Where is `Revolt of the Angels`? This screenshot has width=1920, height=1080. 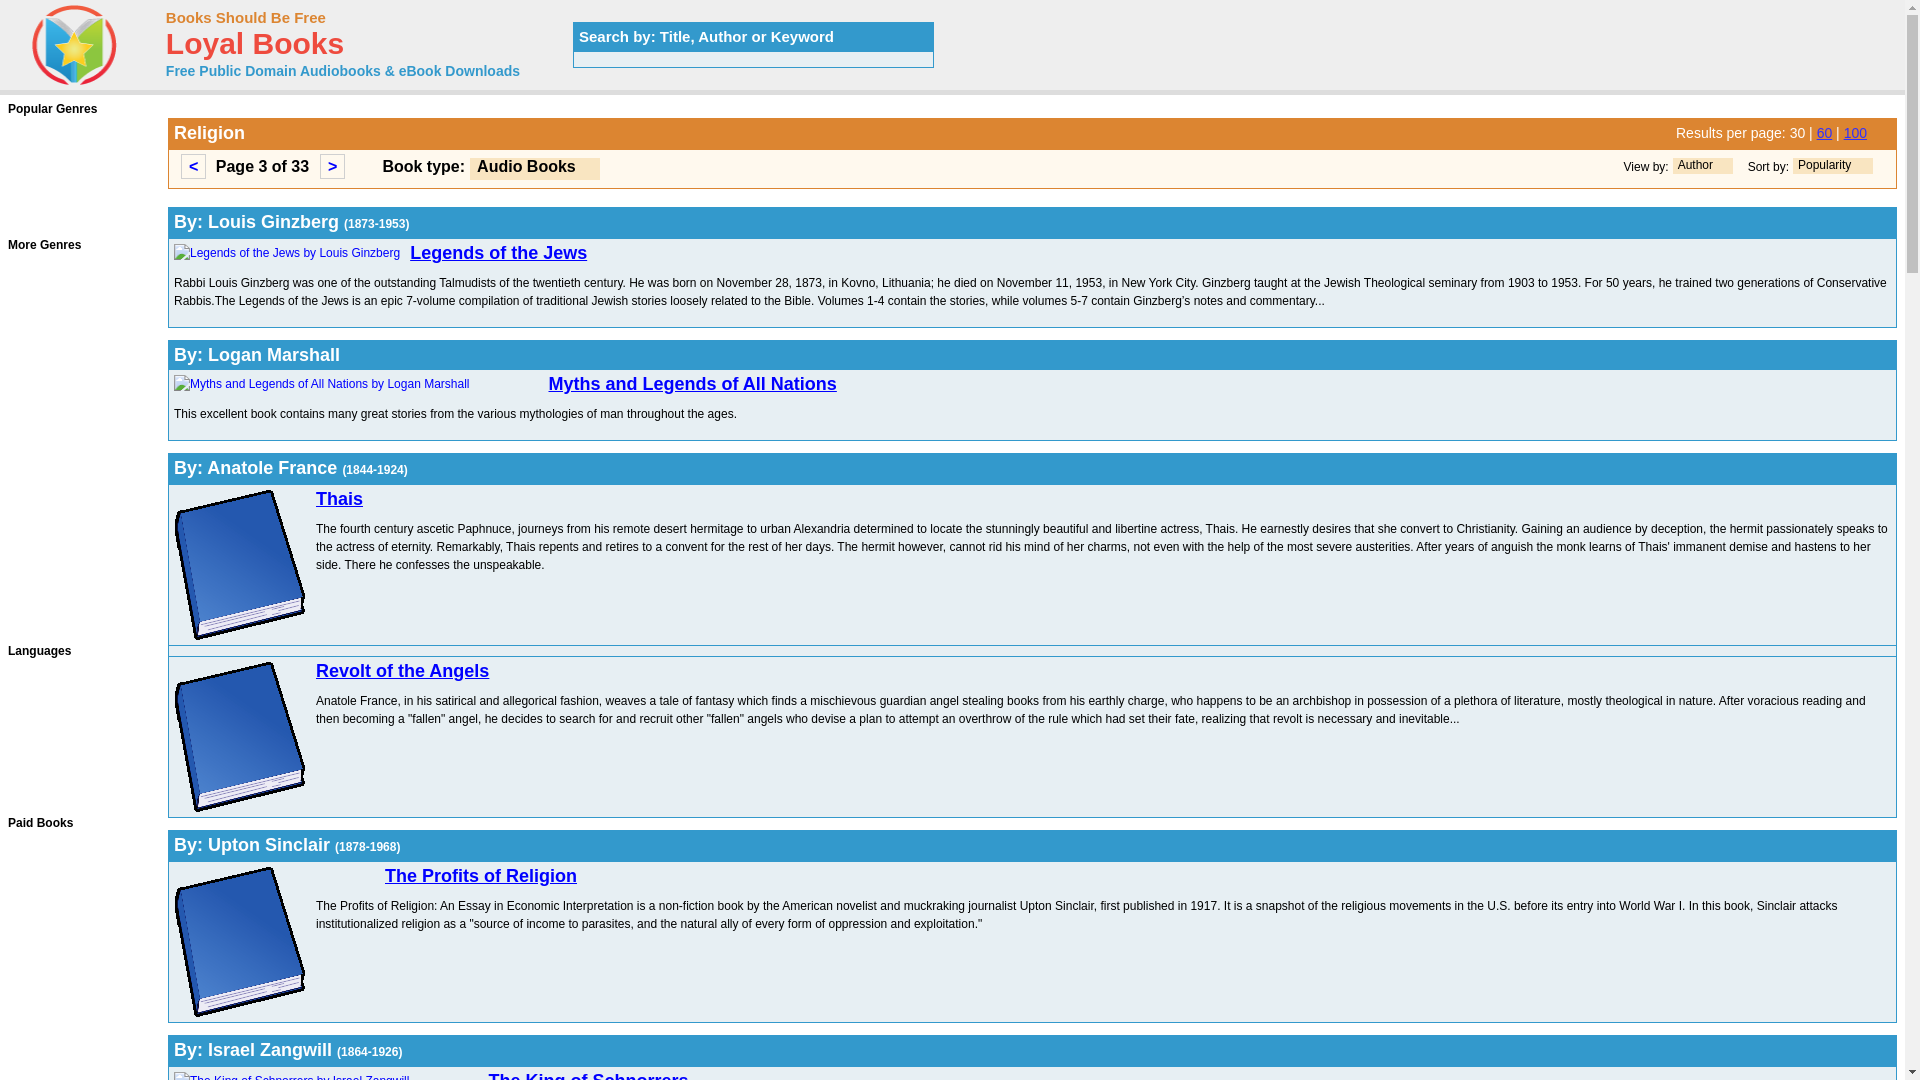 Revolt of the Angels is located at coordinates (402, 670).